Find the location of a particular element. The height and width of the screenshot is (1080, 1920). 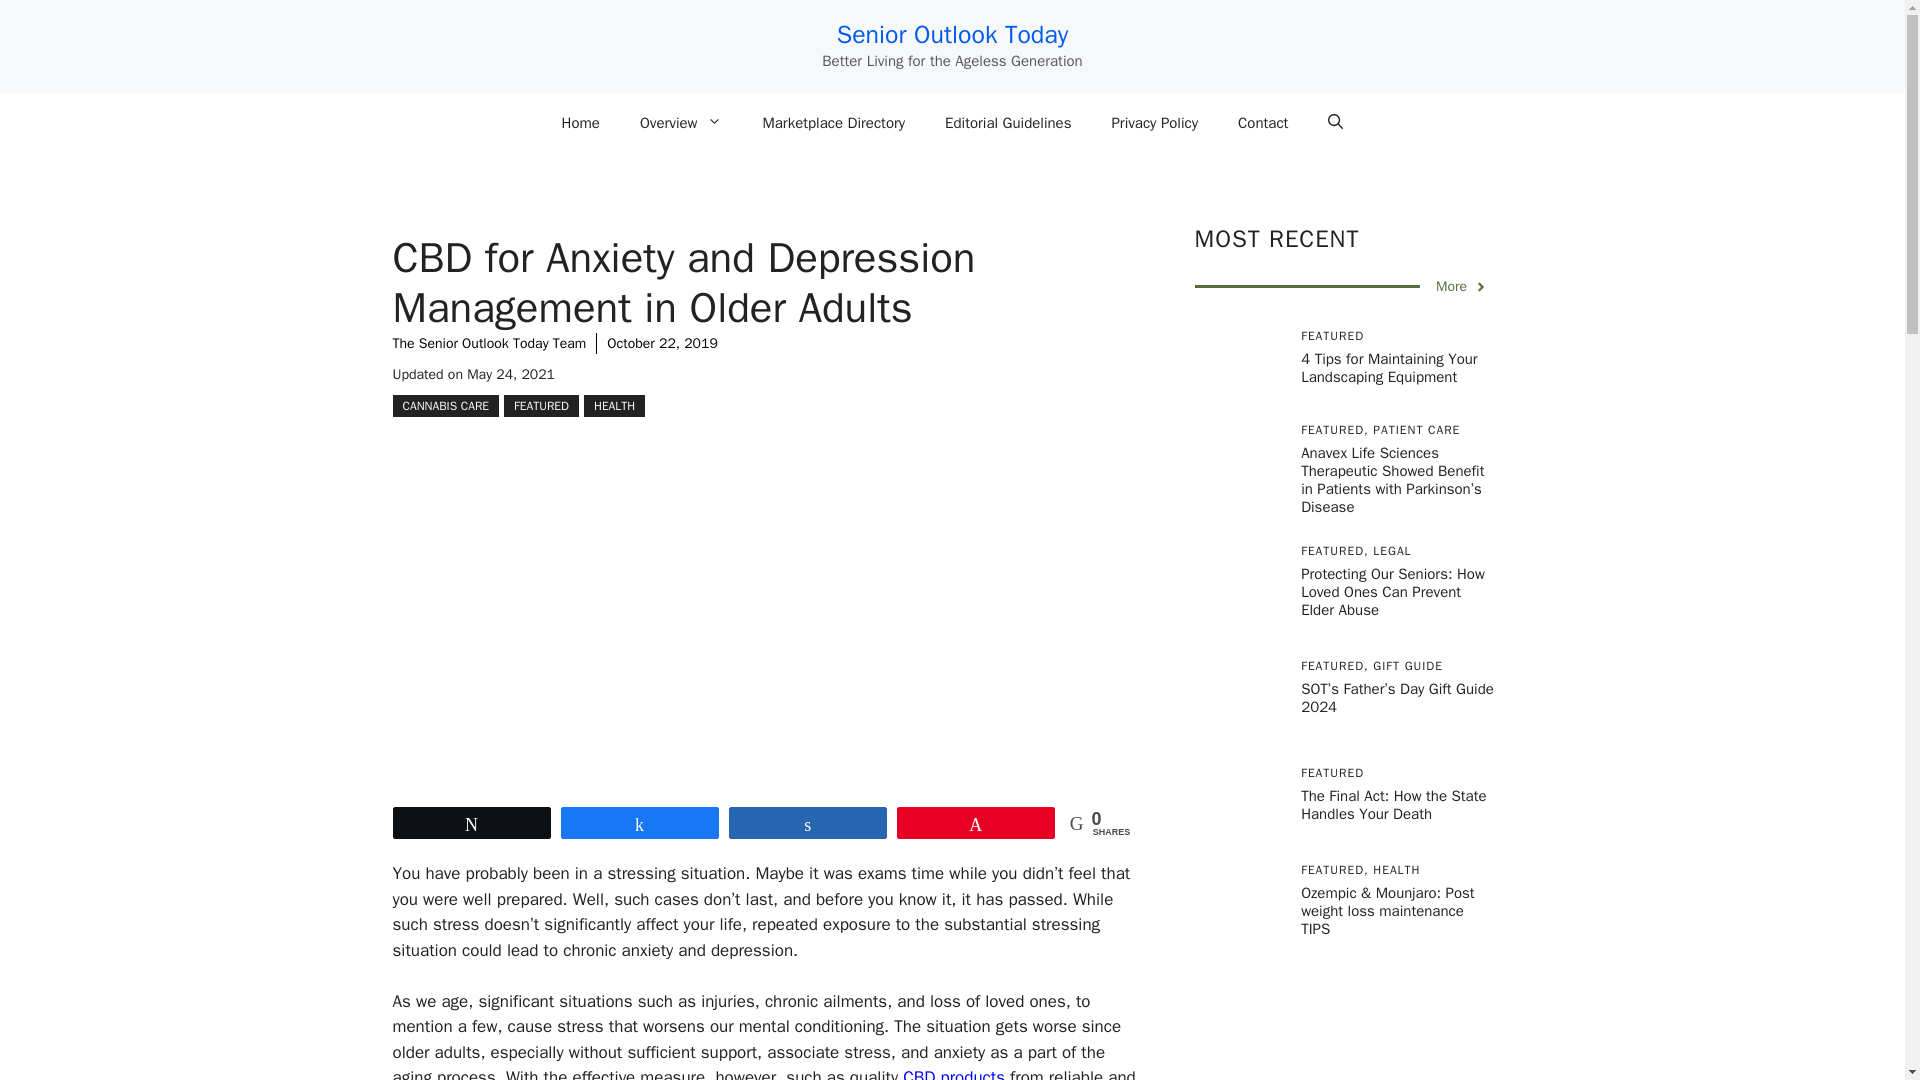

More is located at coordinates (1462, 286).